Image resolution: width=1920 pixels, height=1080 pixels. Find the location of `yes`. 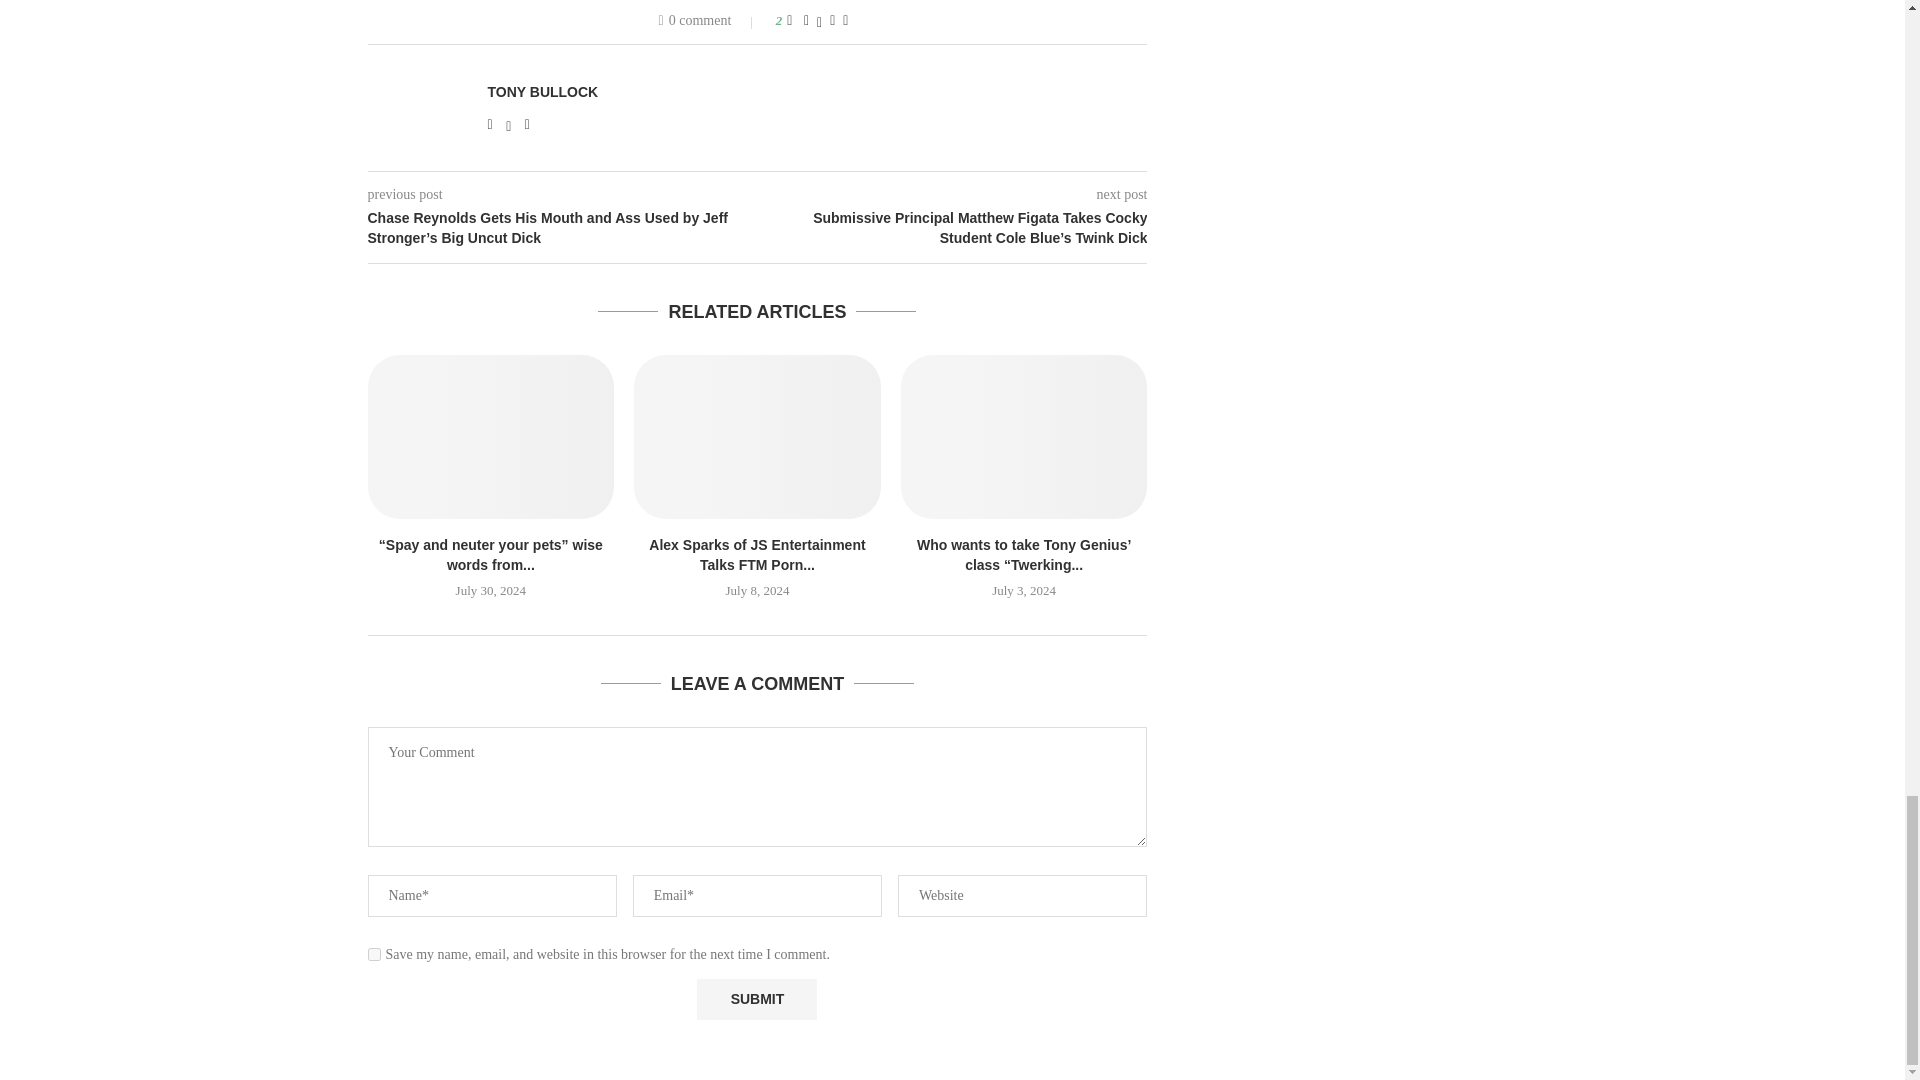

yes is located at coordinates (374, 954).